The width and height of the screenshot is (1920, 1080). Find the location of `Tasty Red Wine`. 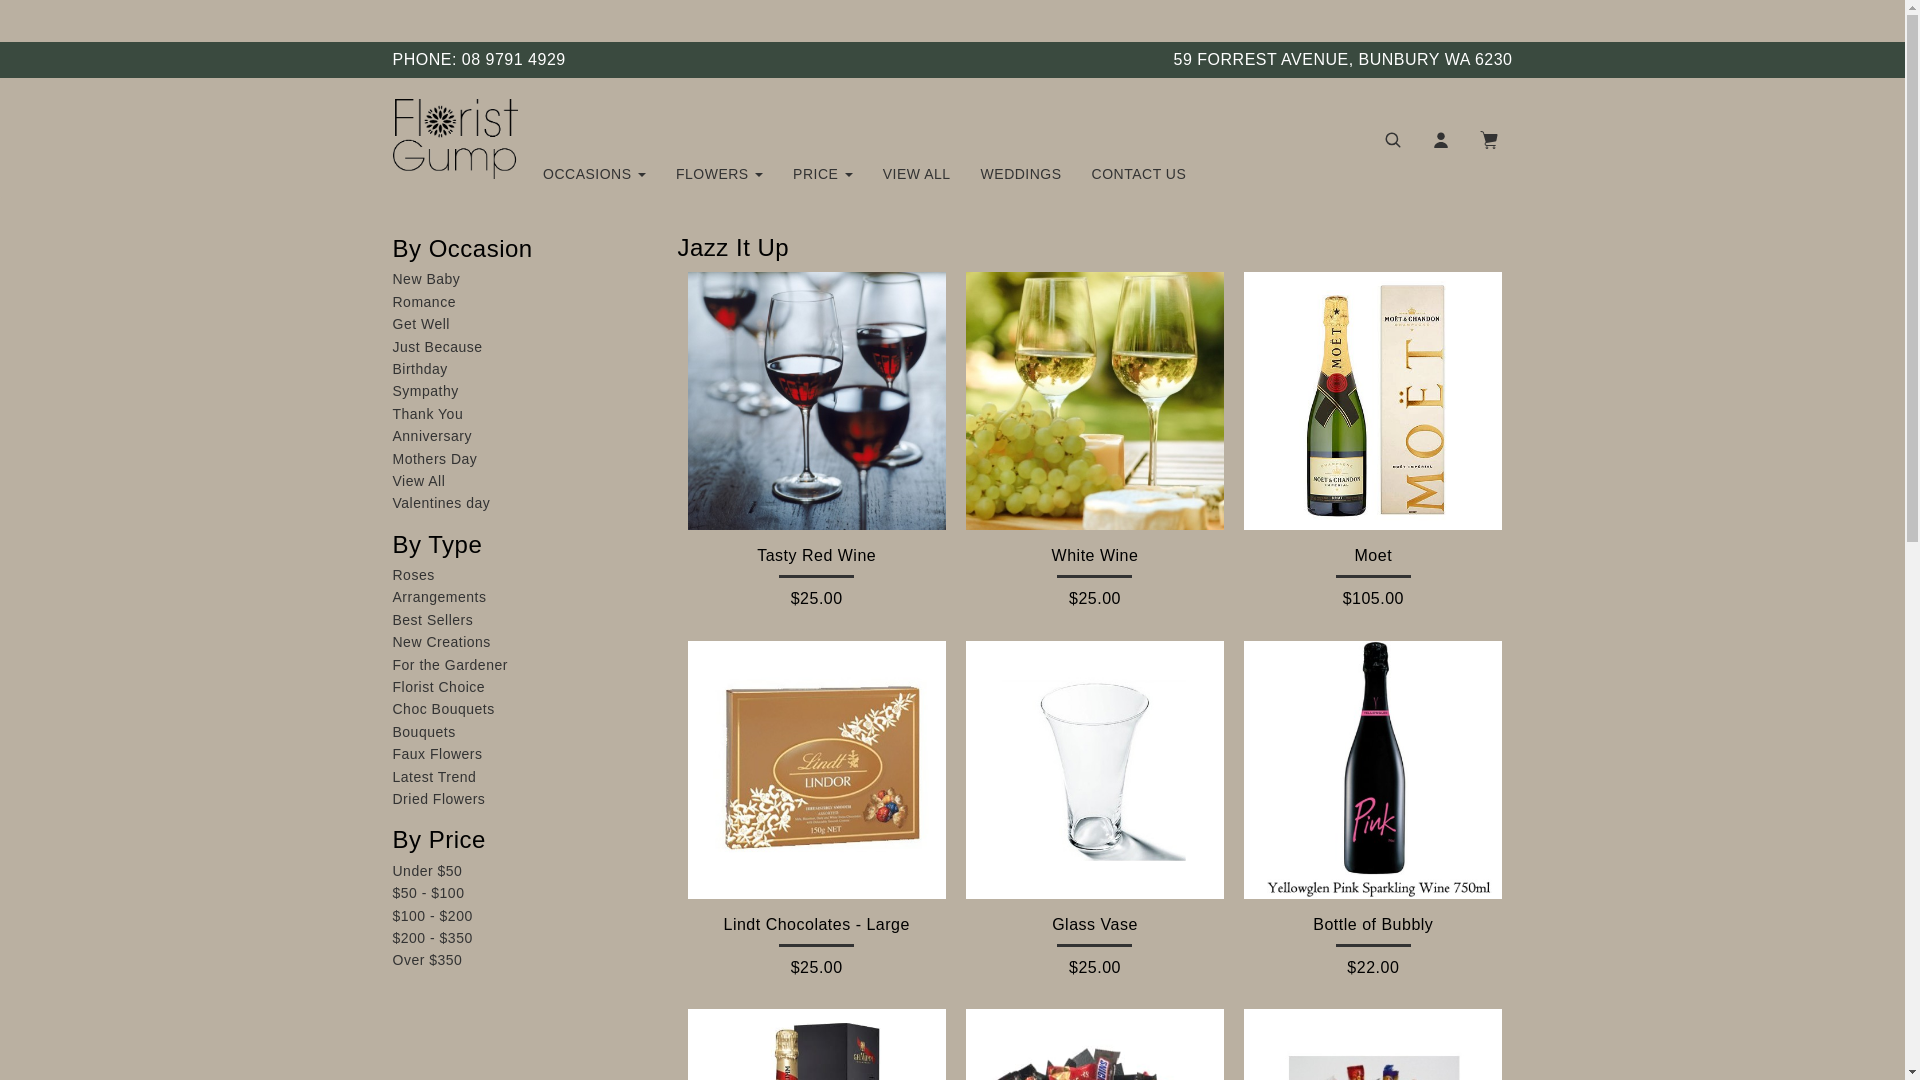

Tasty Red Wine is located at coordinates (817, 401).